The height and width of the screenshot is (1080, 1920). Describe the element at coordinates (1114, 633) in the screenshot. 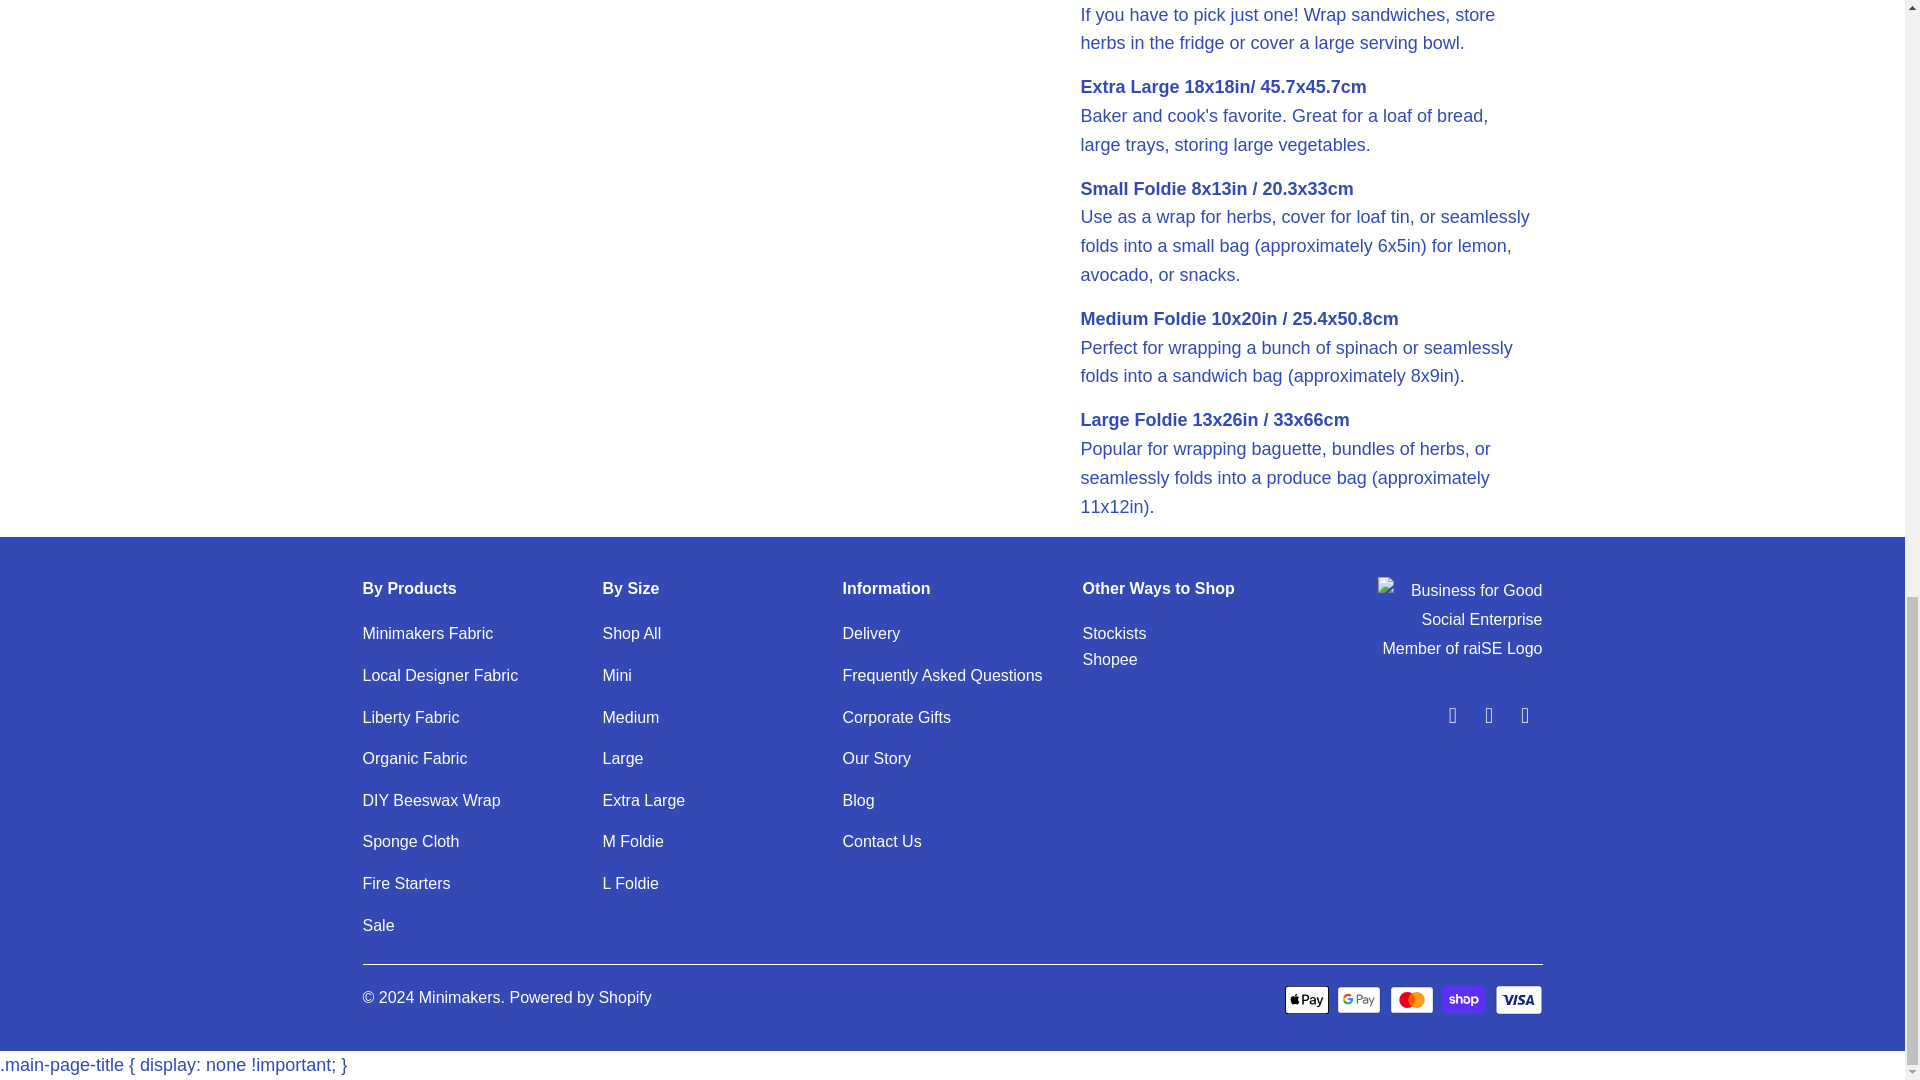

I see `Partnerships` at that location.